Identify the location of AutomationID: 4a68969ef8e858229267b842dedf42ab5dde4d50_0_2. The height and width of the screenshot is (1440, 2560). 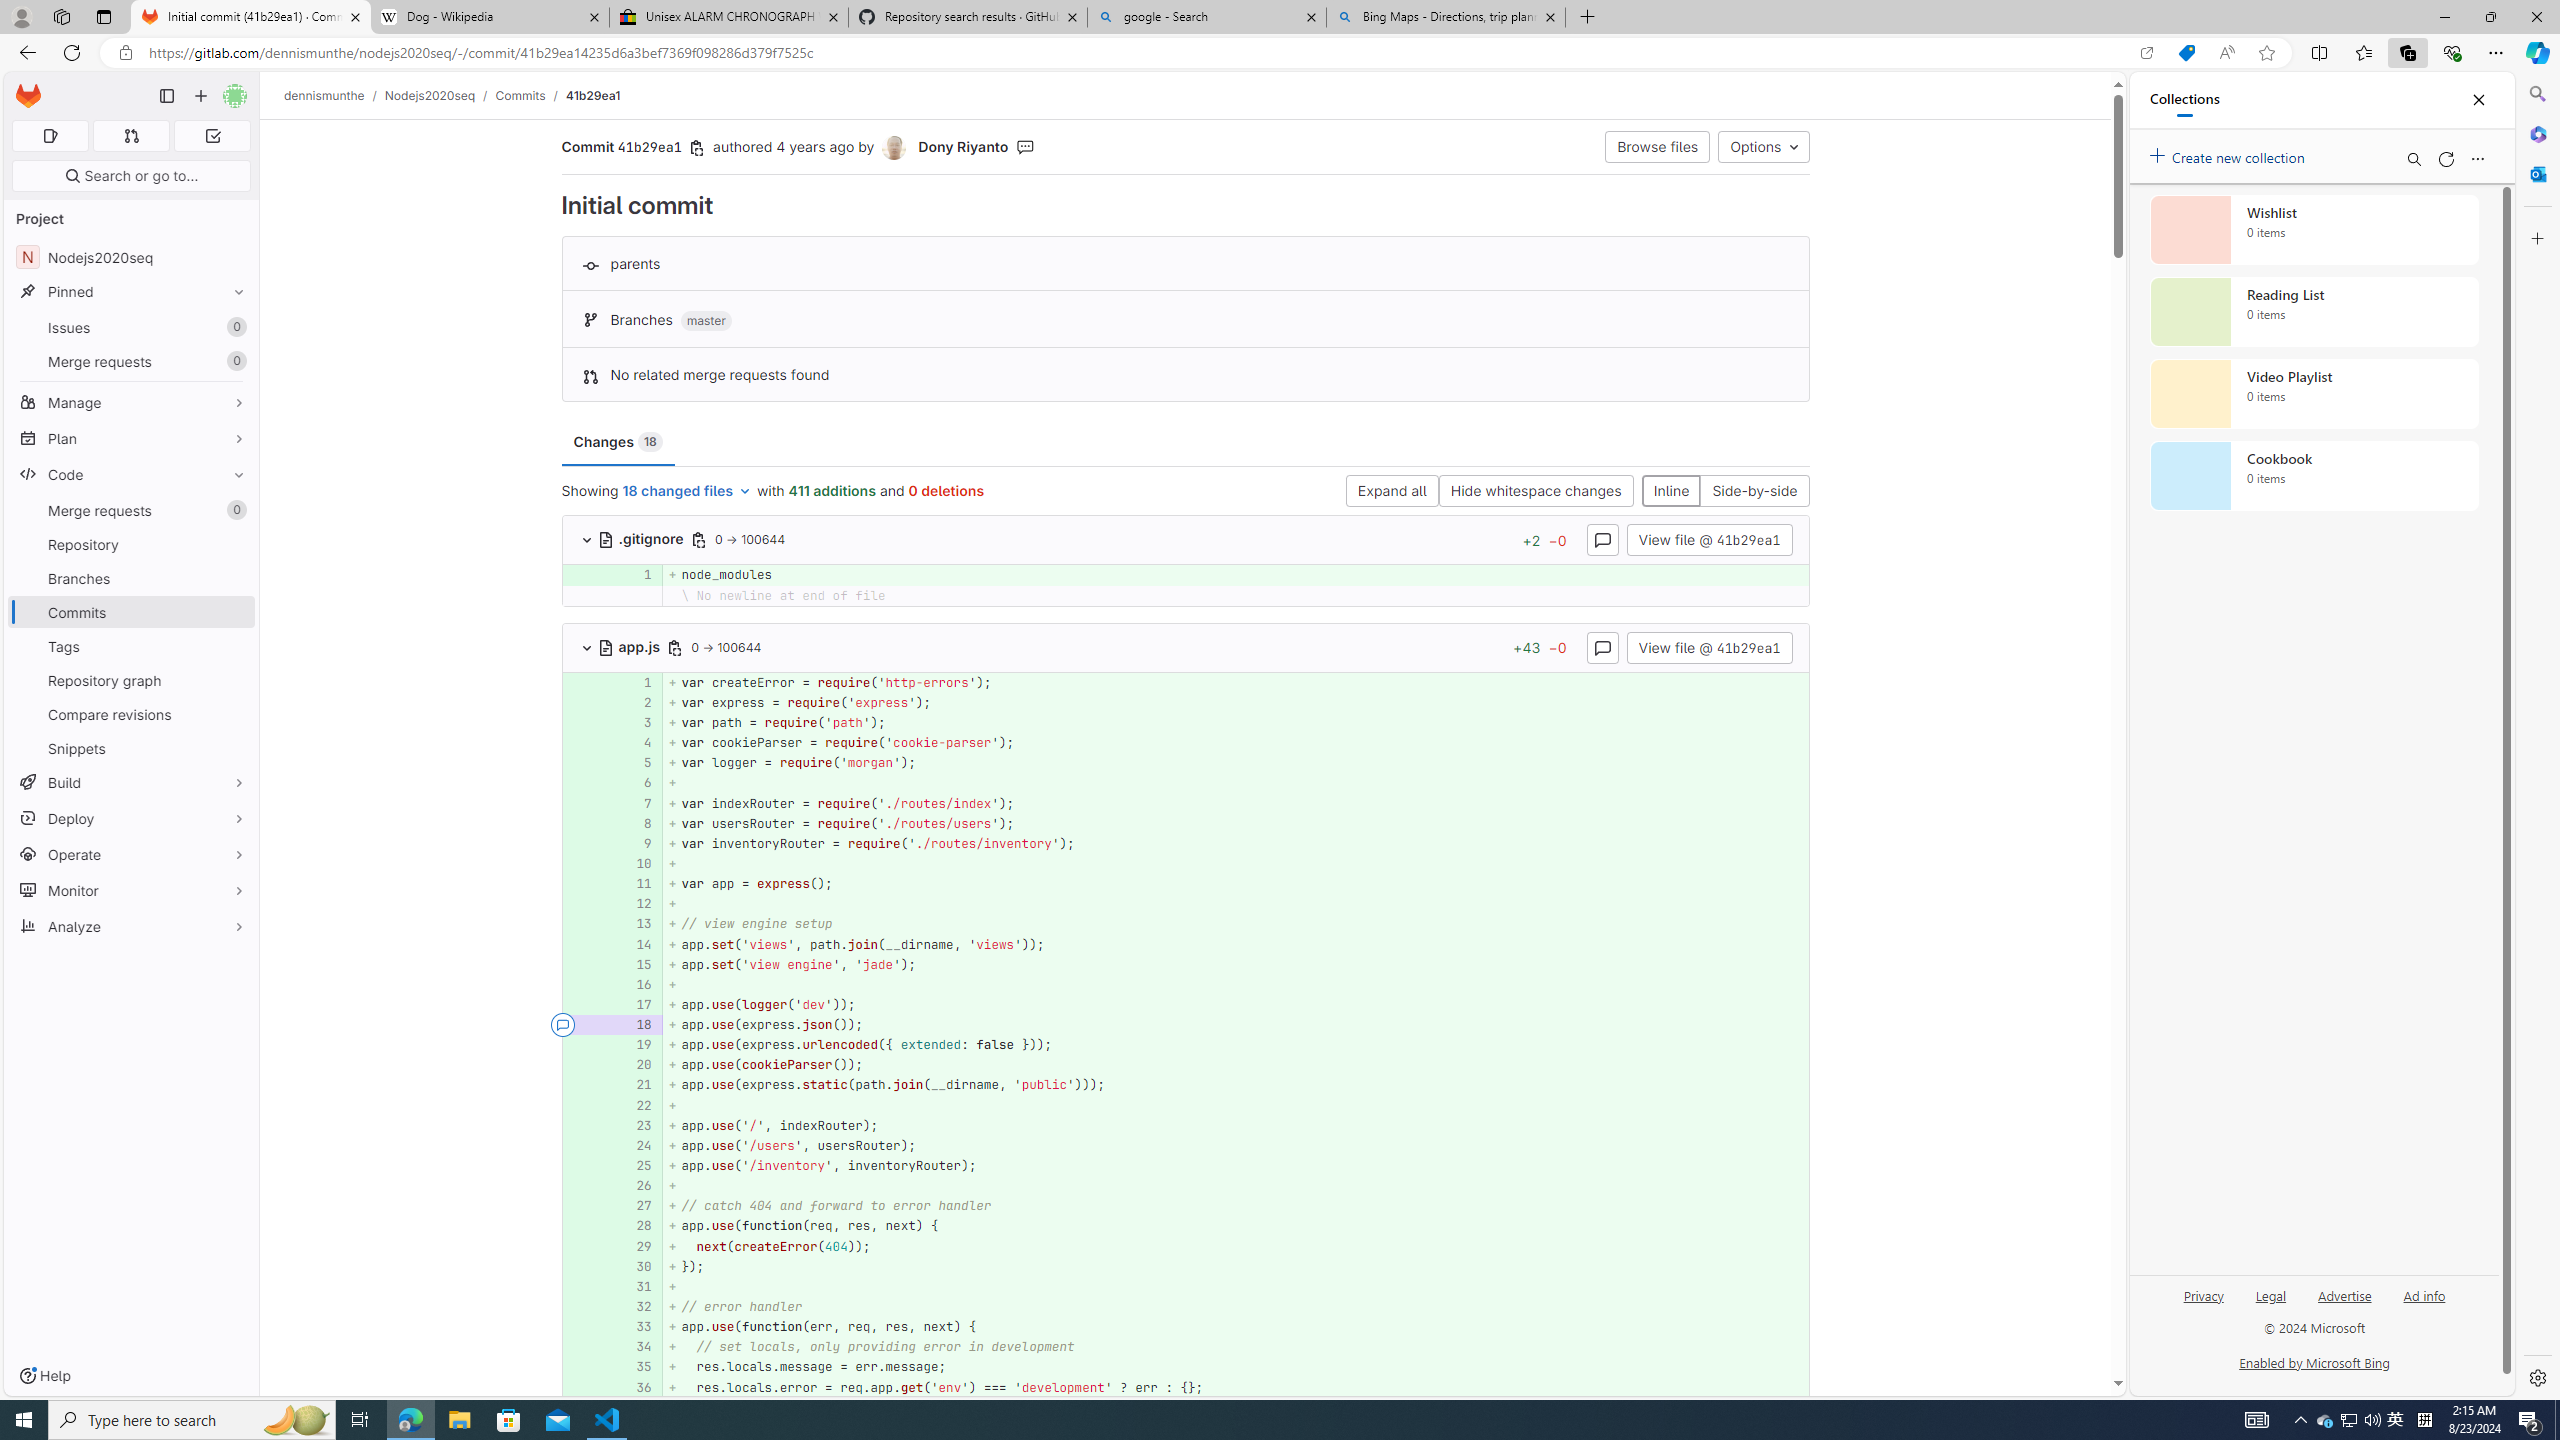
(1186, 702).